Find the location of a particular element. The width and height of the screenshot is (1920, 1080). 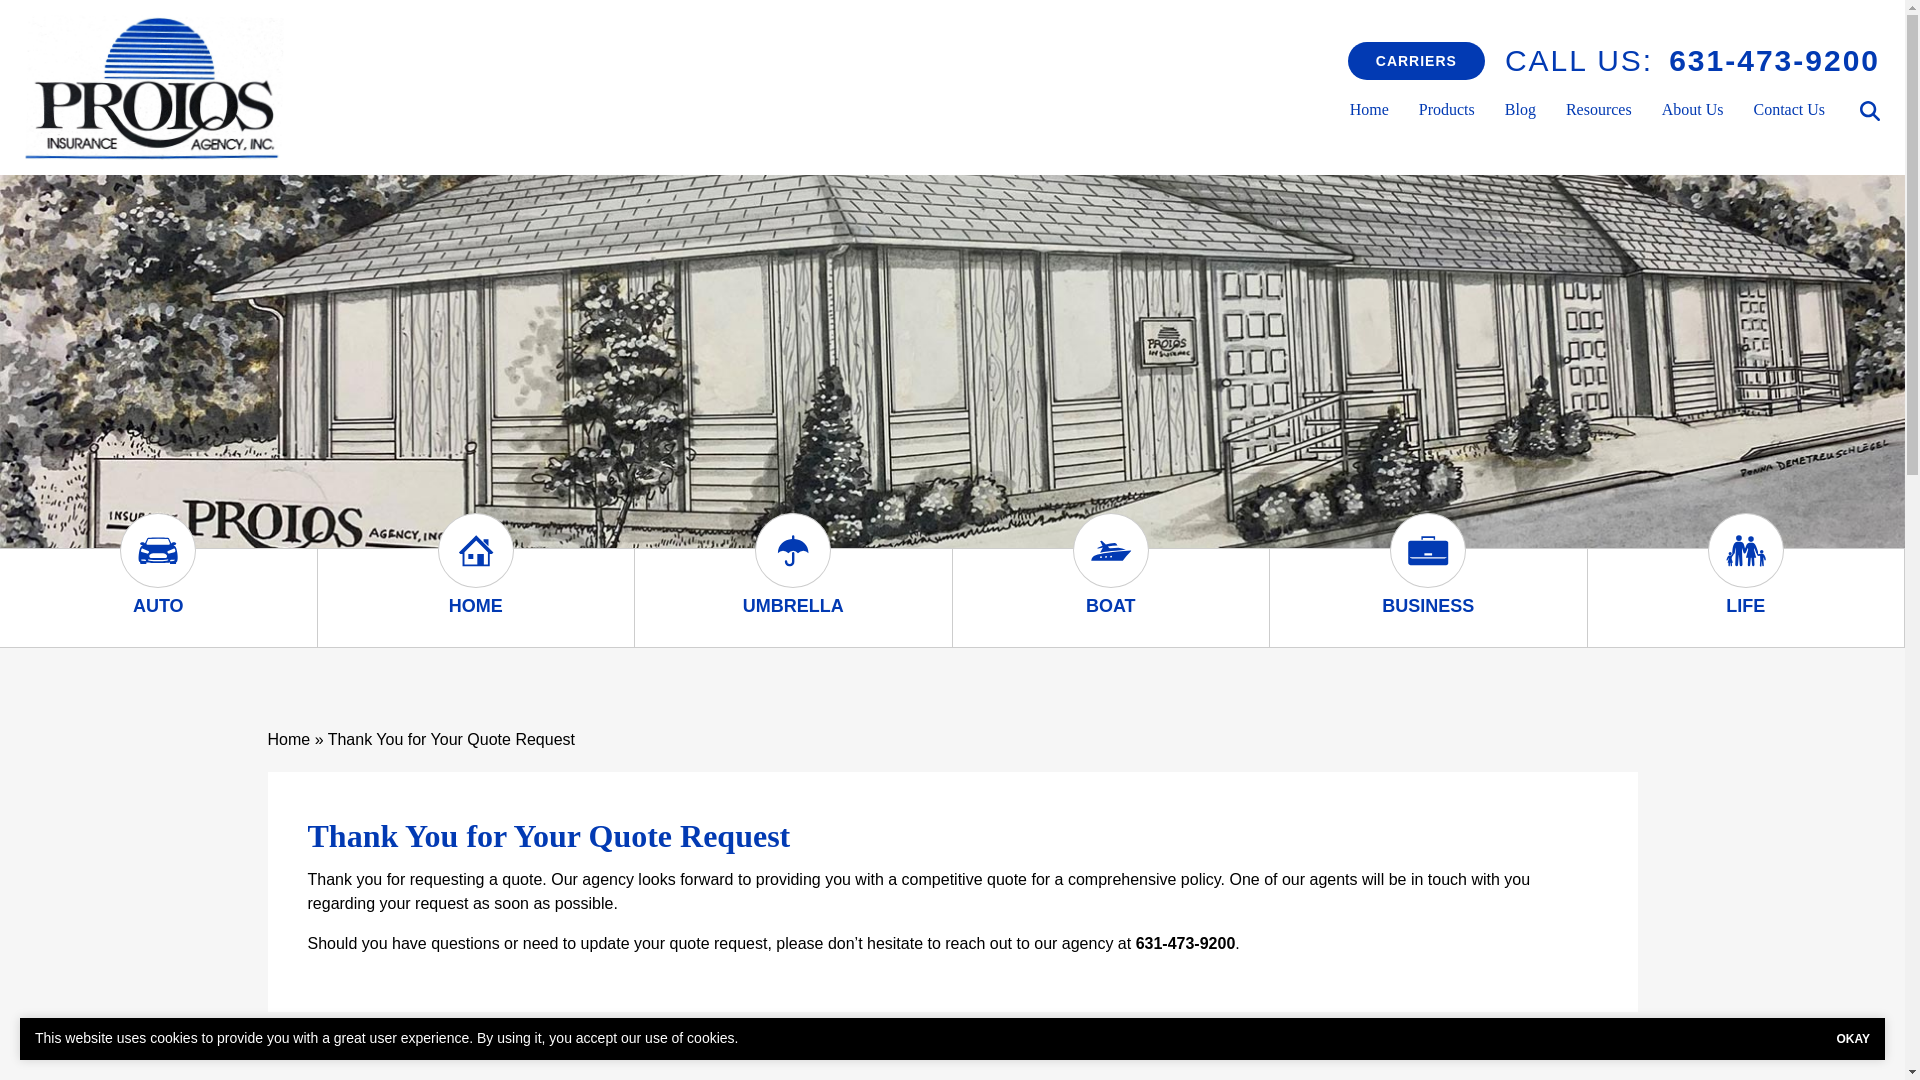

Home Icon is located at coordinates (476, 568).